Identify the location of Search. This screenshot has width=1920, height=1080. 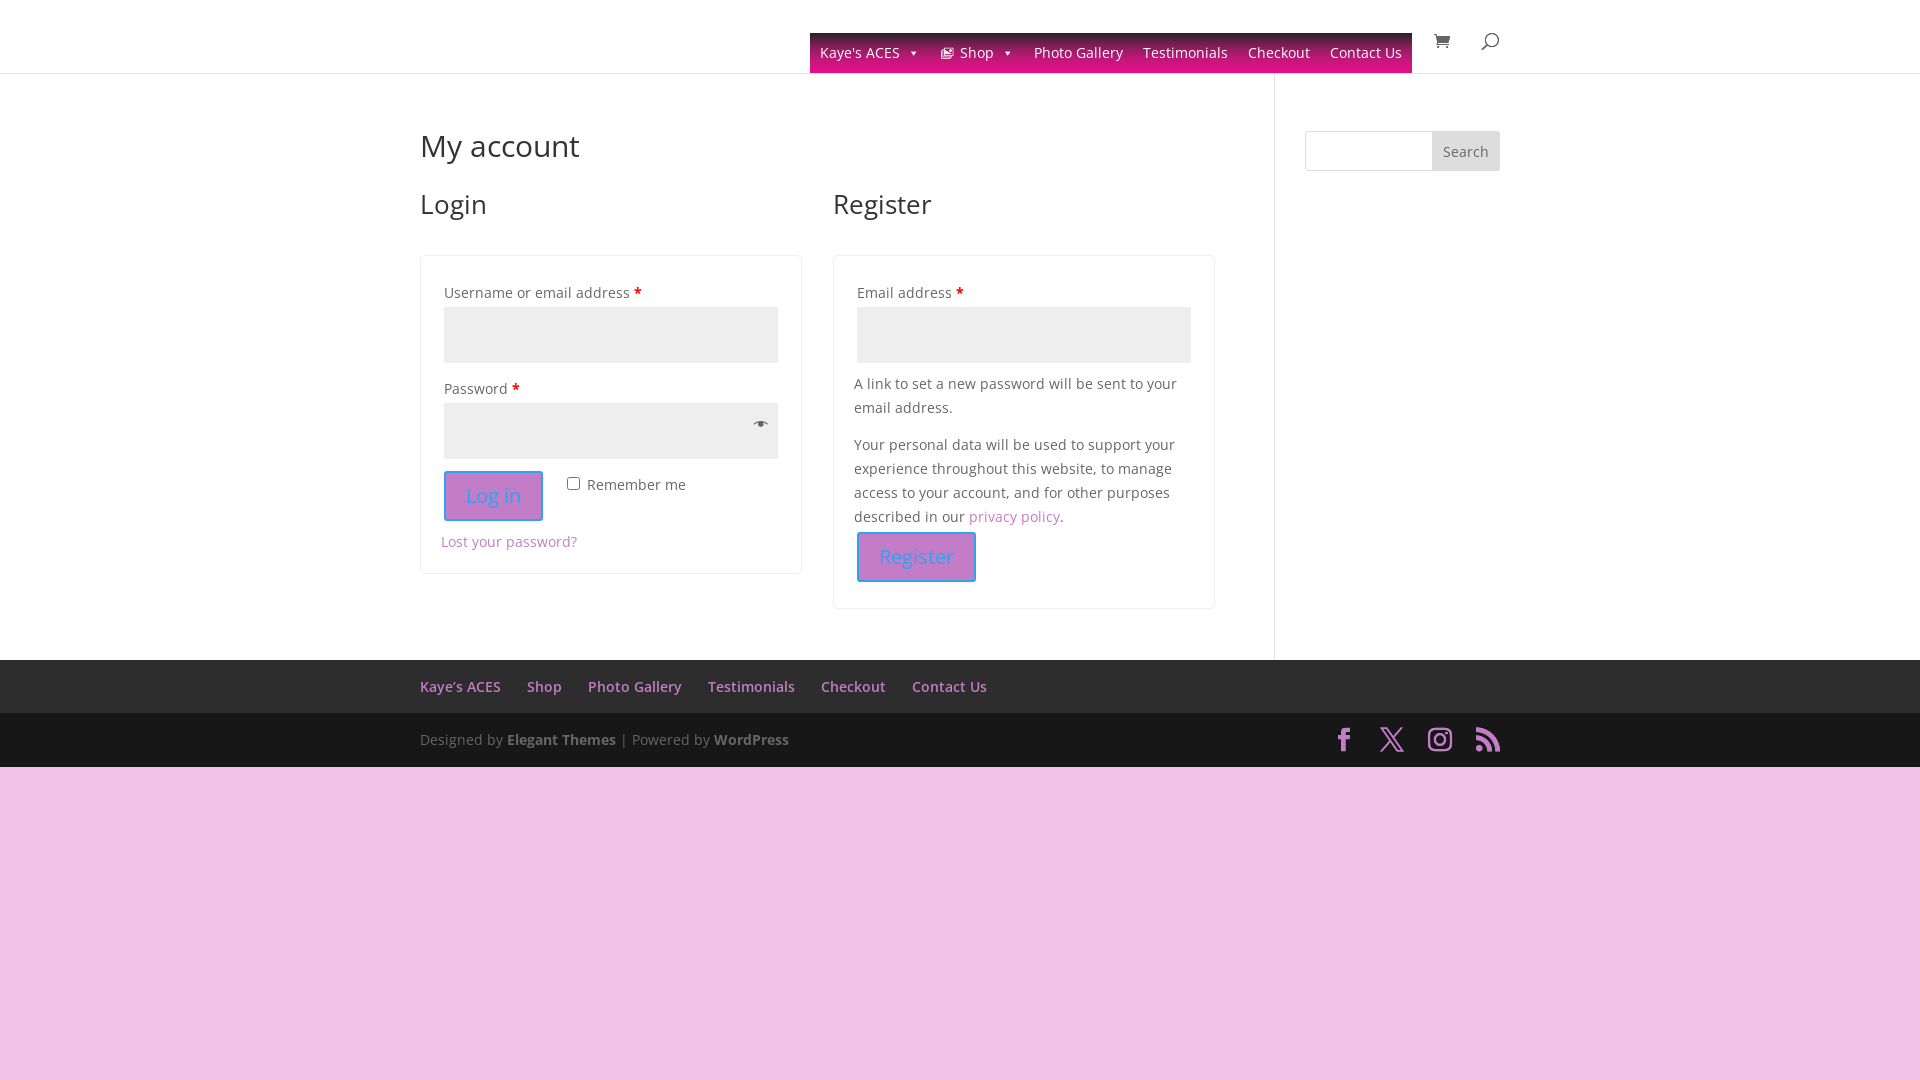
(1466, 151).